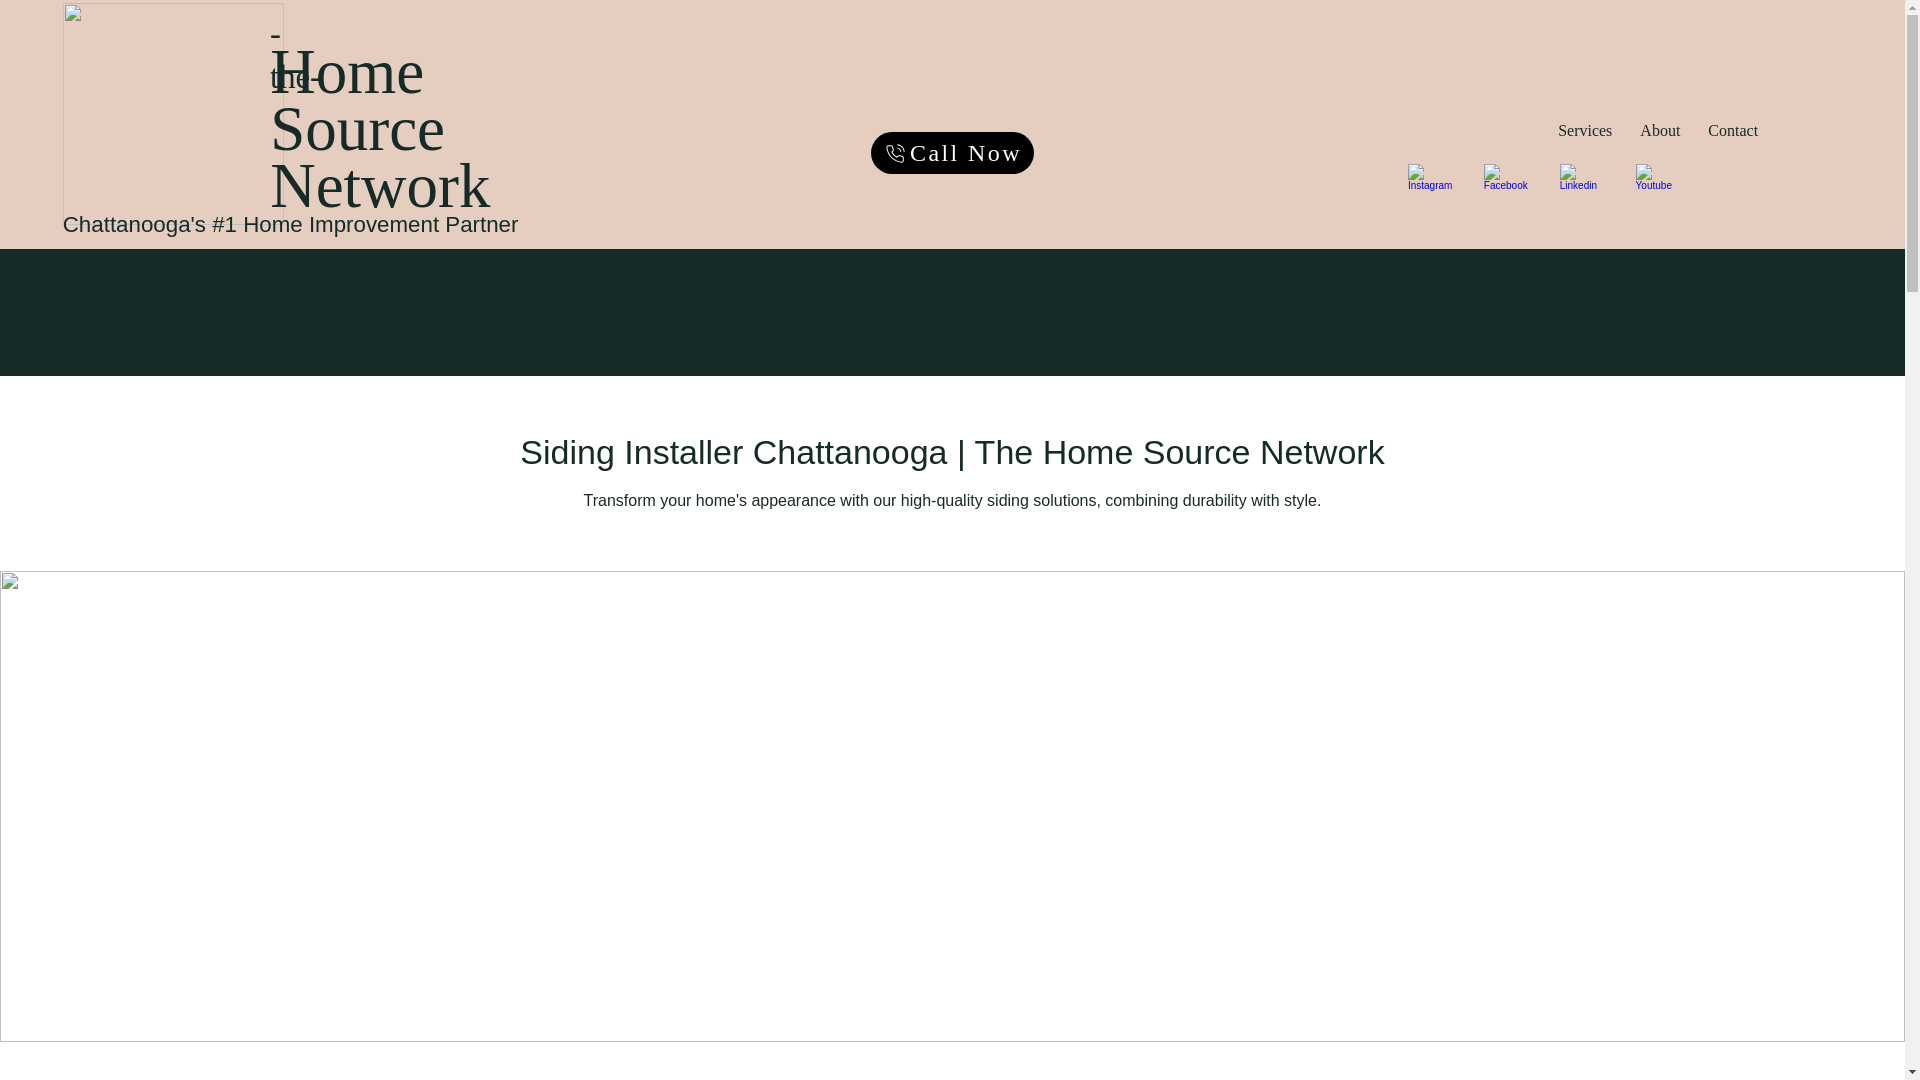 The image size is (1920, 1080). I want to click on Home, so click(347, 71).